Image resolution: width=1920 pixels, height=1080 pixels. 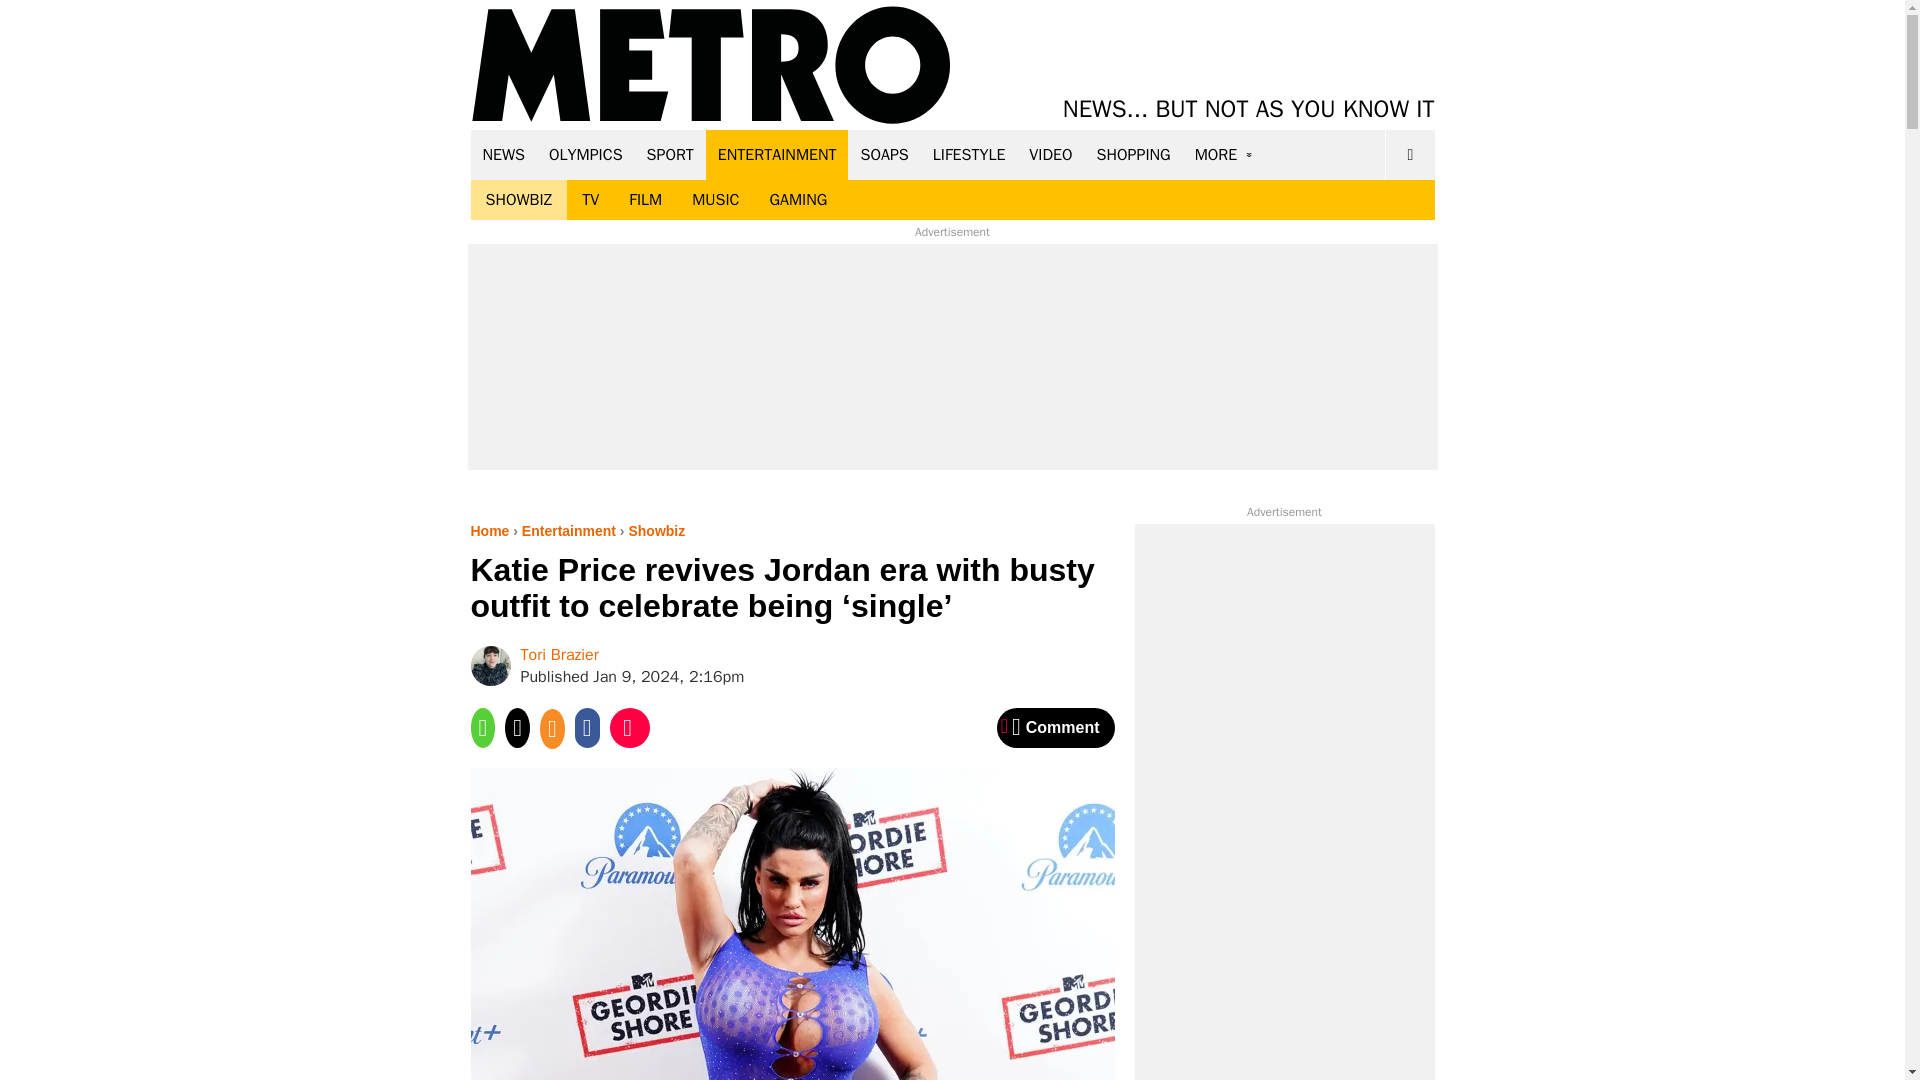 I want to click on NEWS, so click(x=504, y=154).